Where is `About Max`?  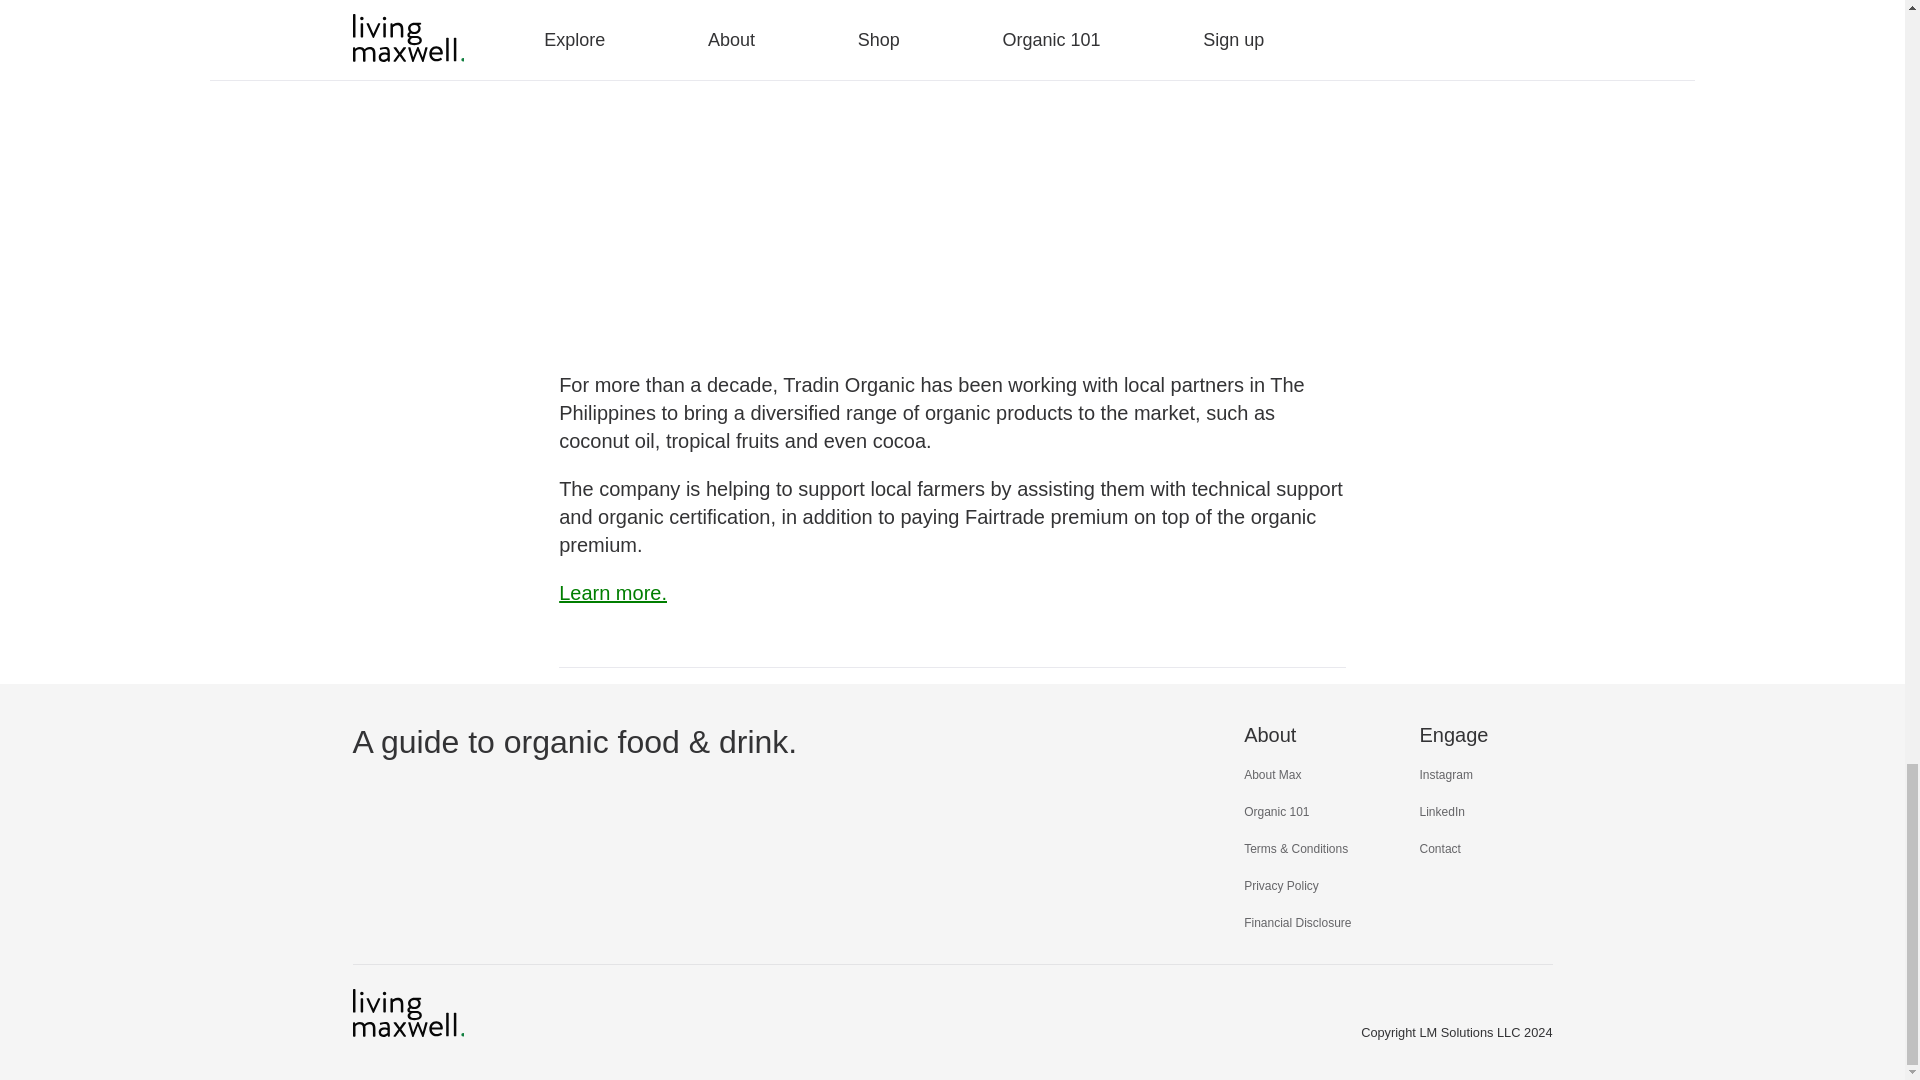
About Max is located at coordinates (1272, 774).